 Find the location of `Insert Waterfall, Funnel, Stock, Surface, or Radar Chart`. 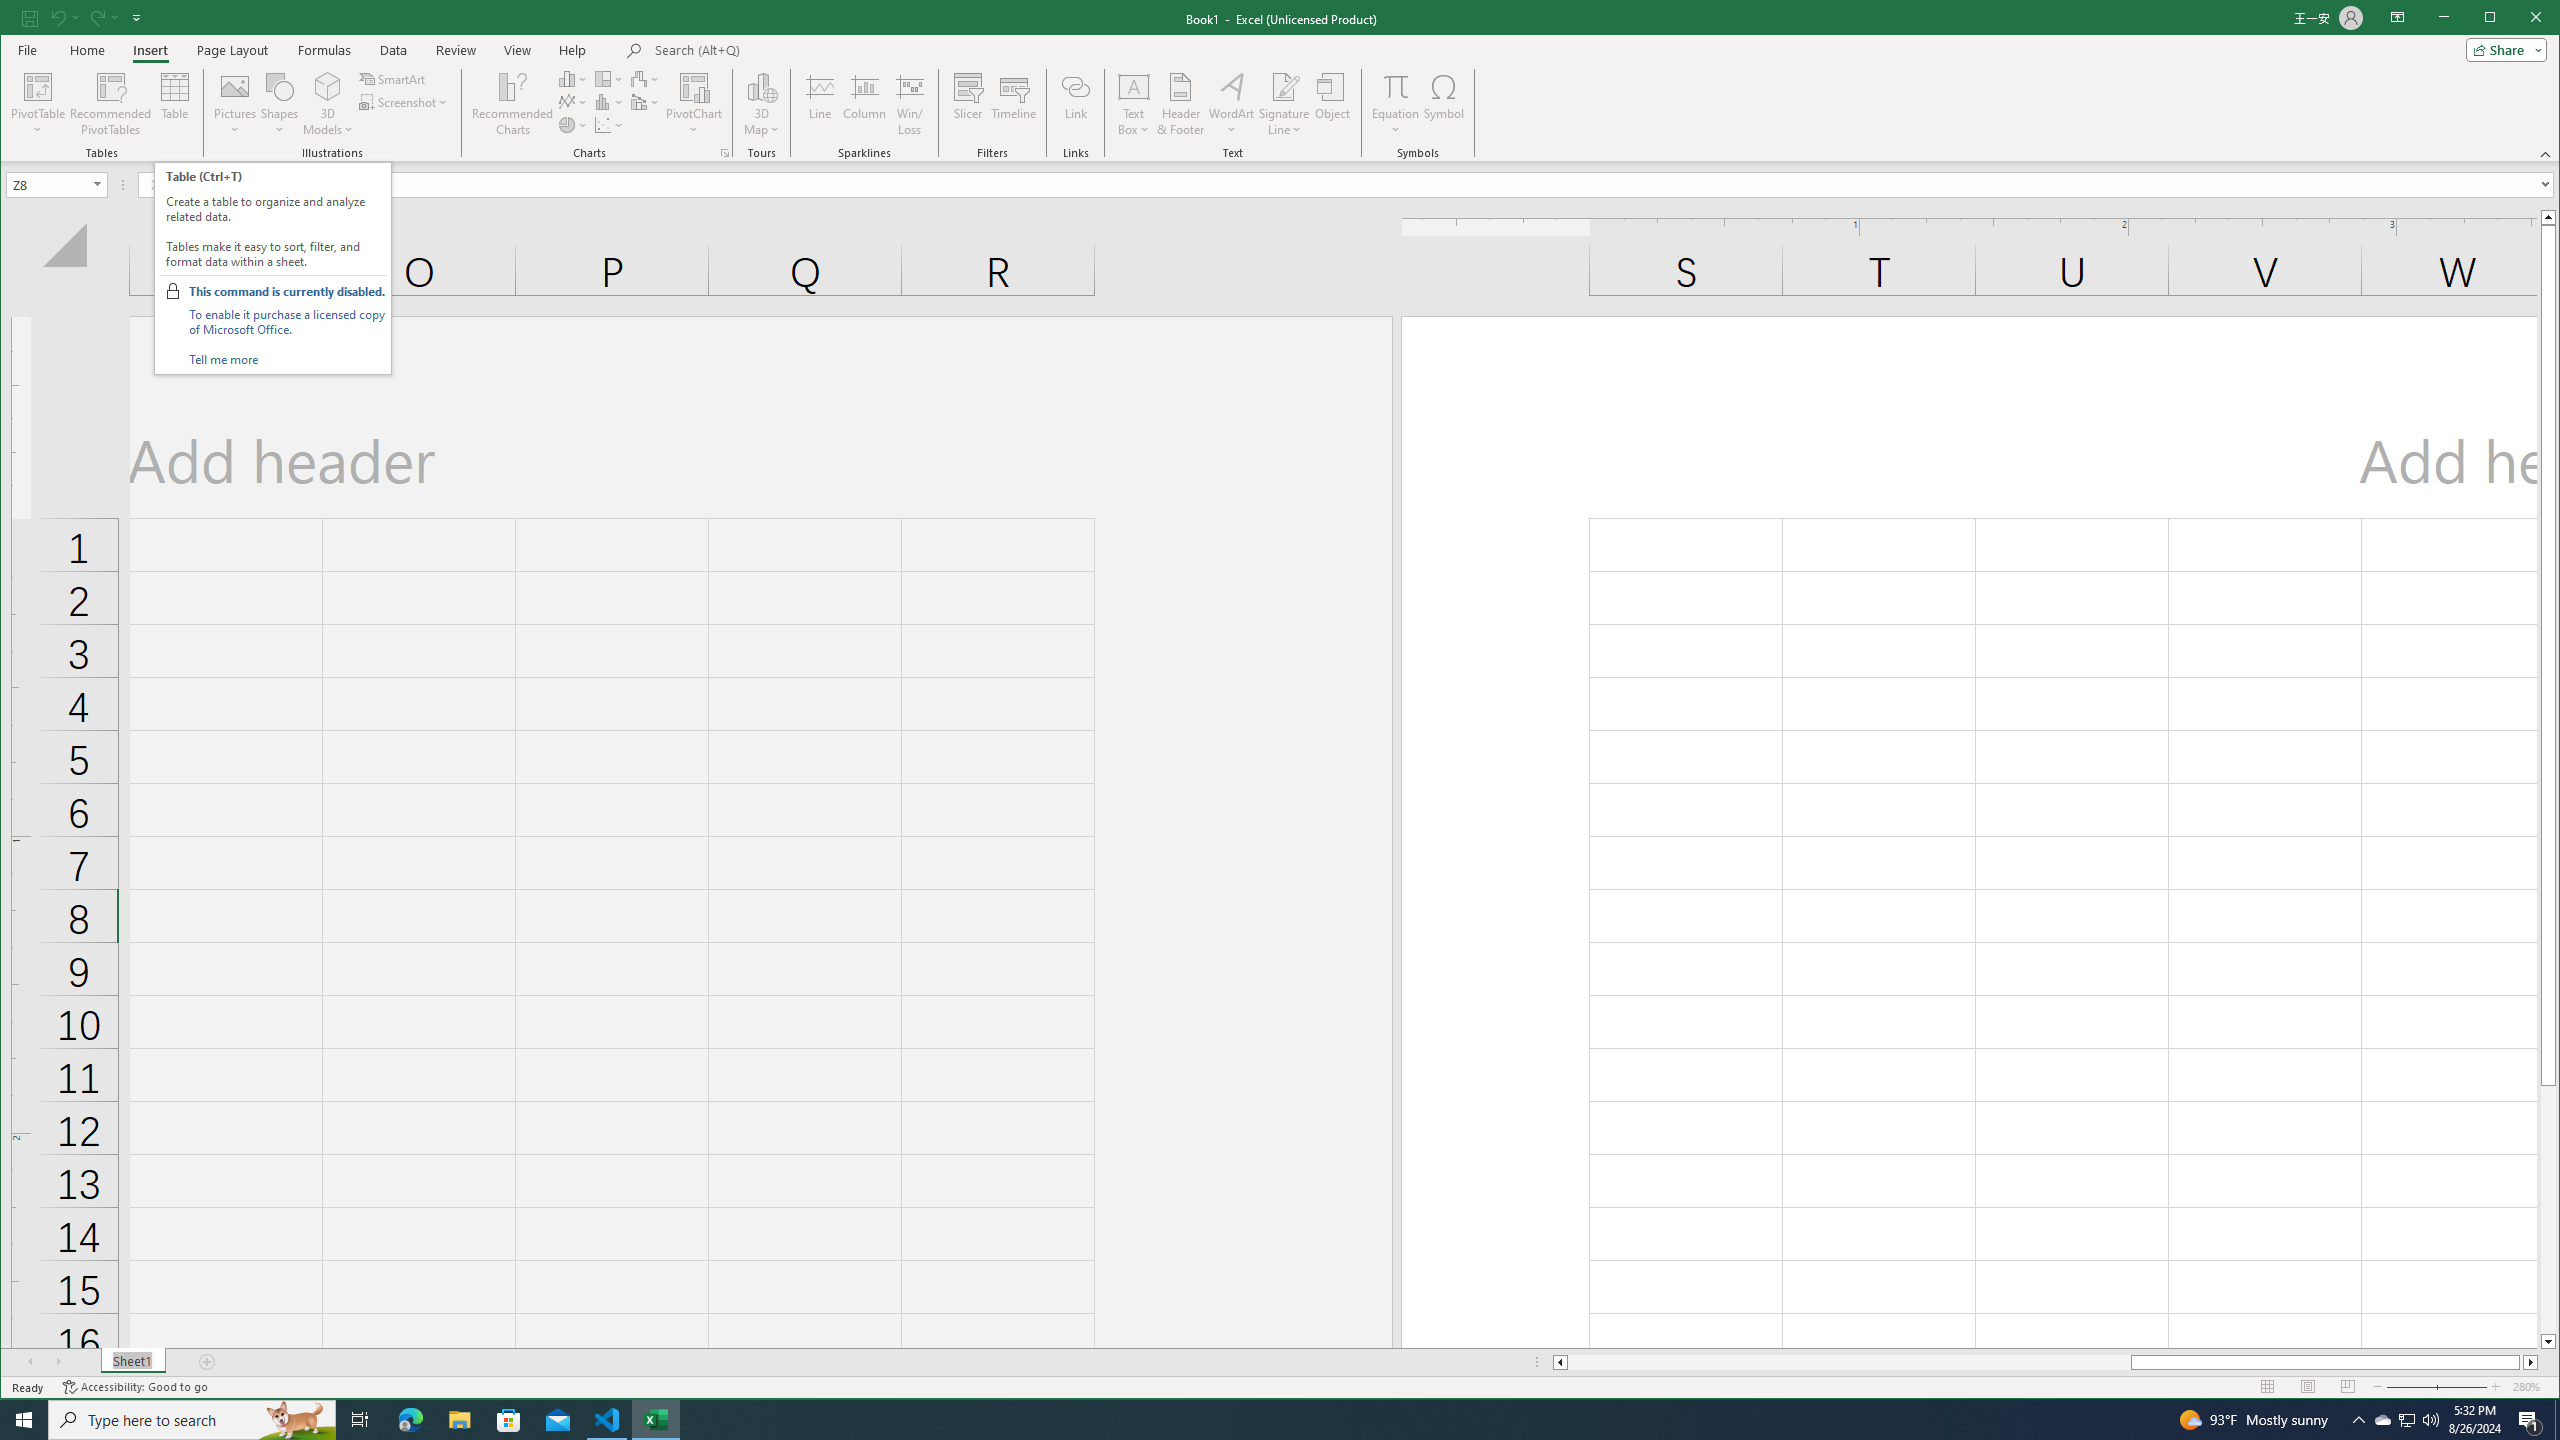

Insert Waterfall, Funnel, Stock, Surface, or Radar Chart is located at coordinates (645, 78).